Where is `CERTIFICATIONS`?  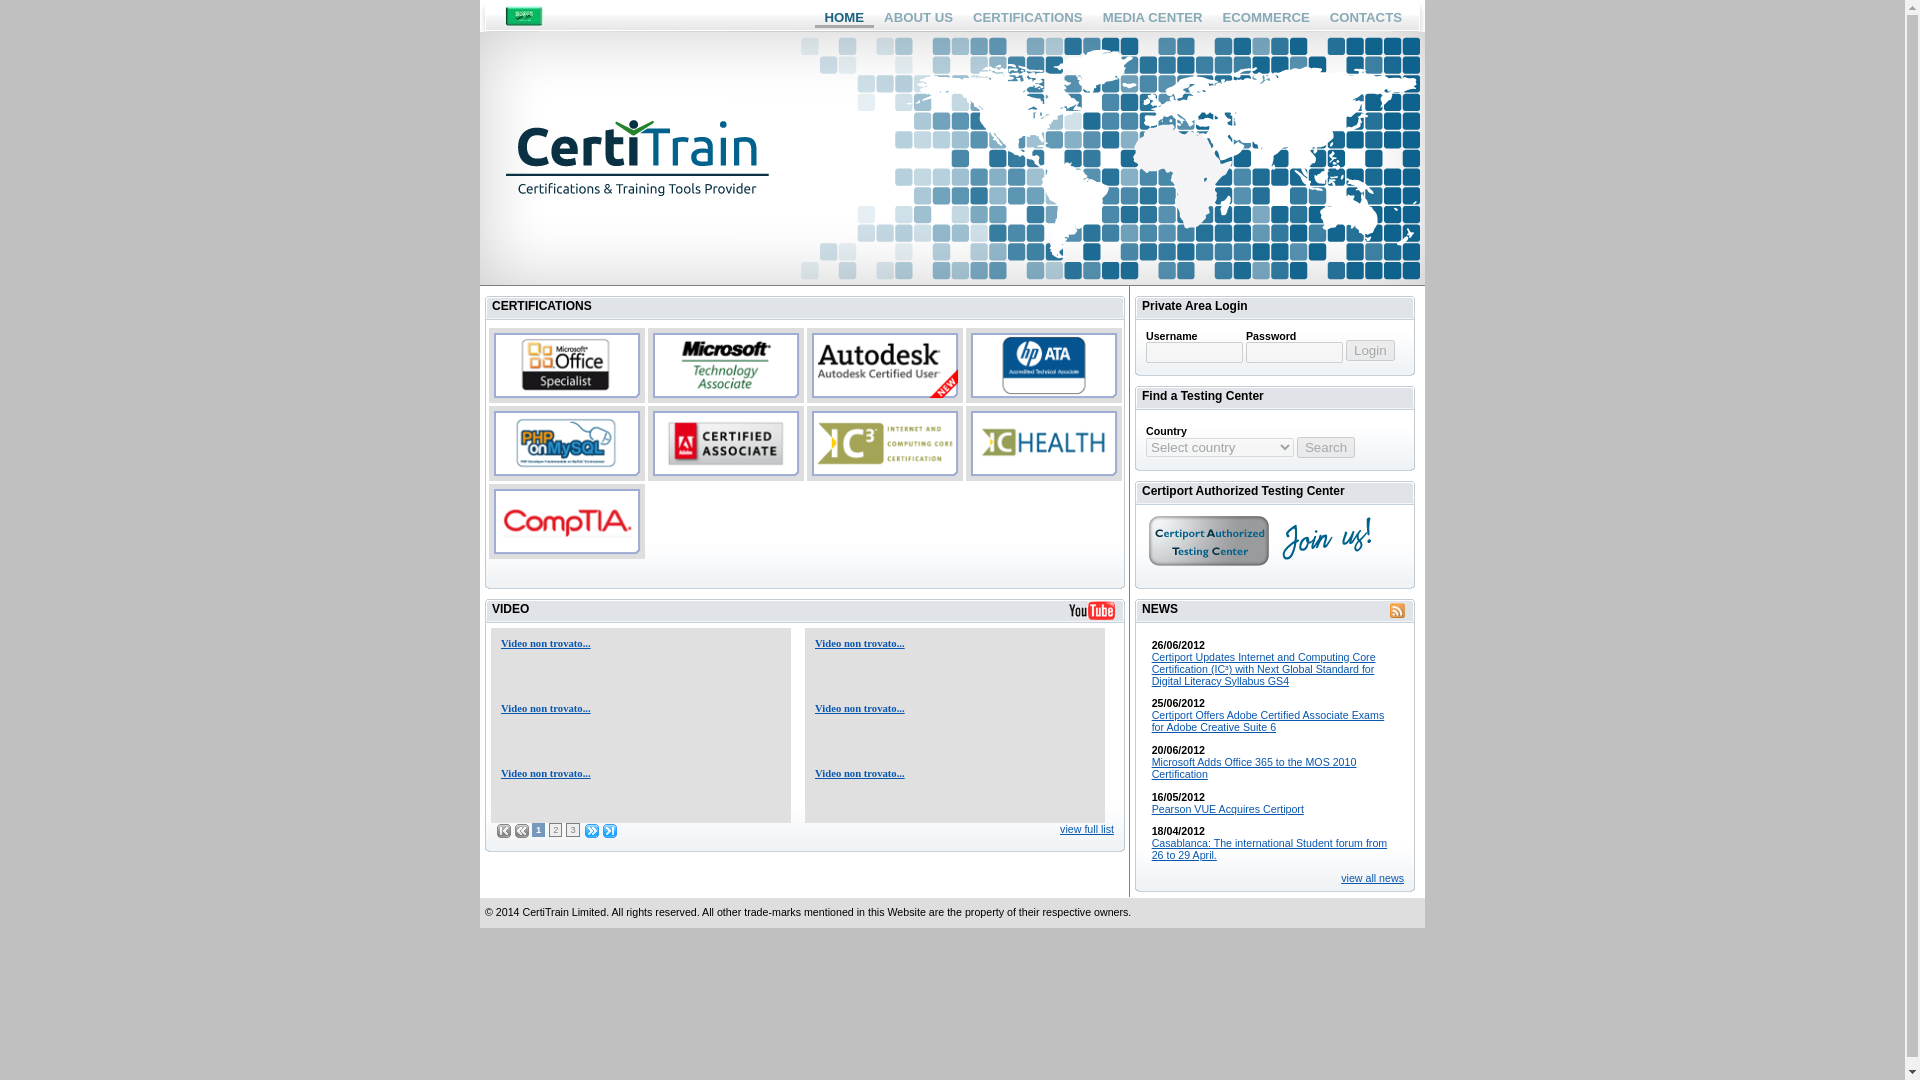 CERTIFICATIONS is located at coordinates (1028, 16).